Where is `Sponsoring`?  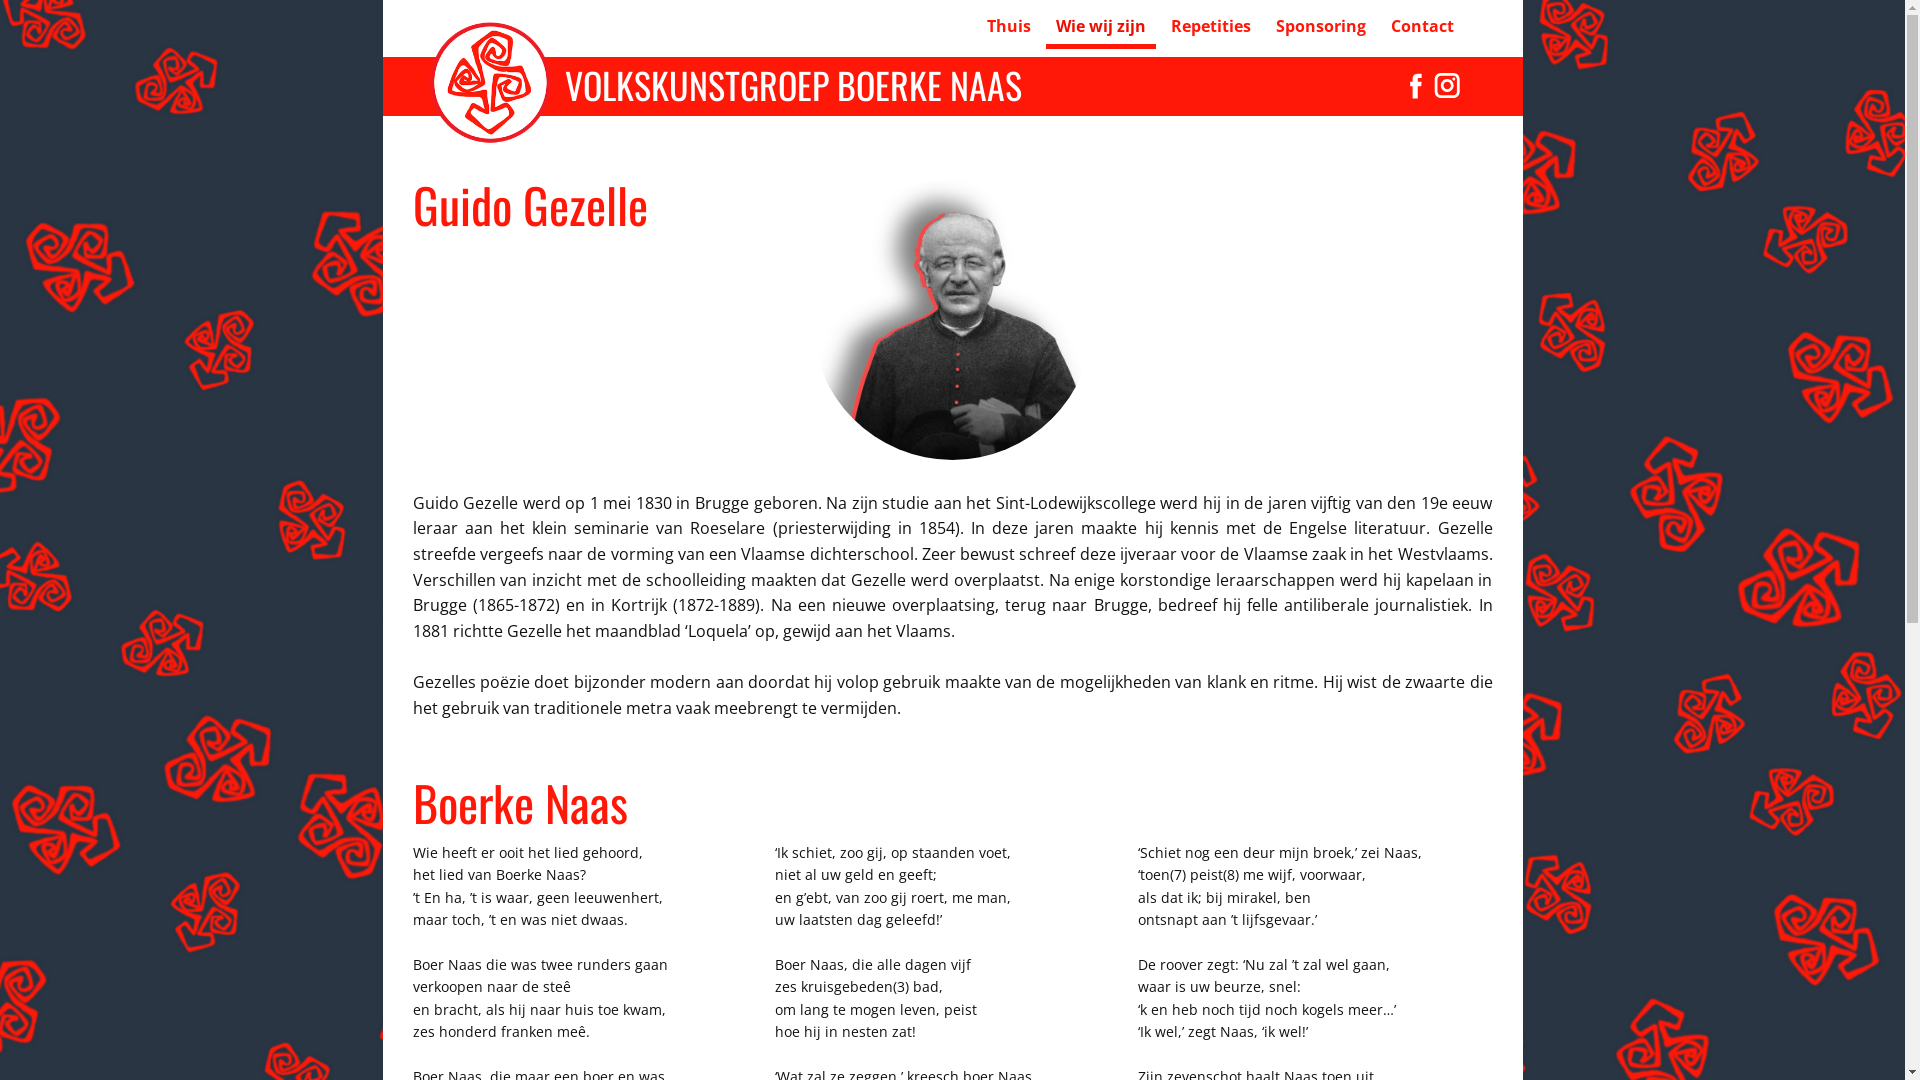
Sponsoring is located at coordinates (1321, 28).